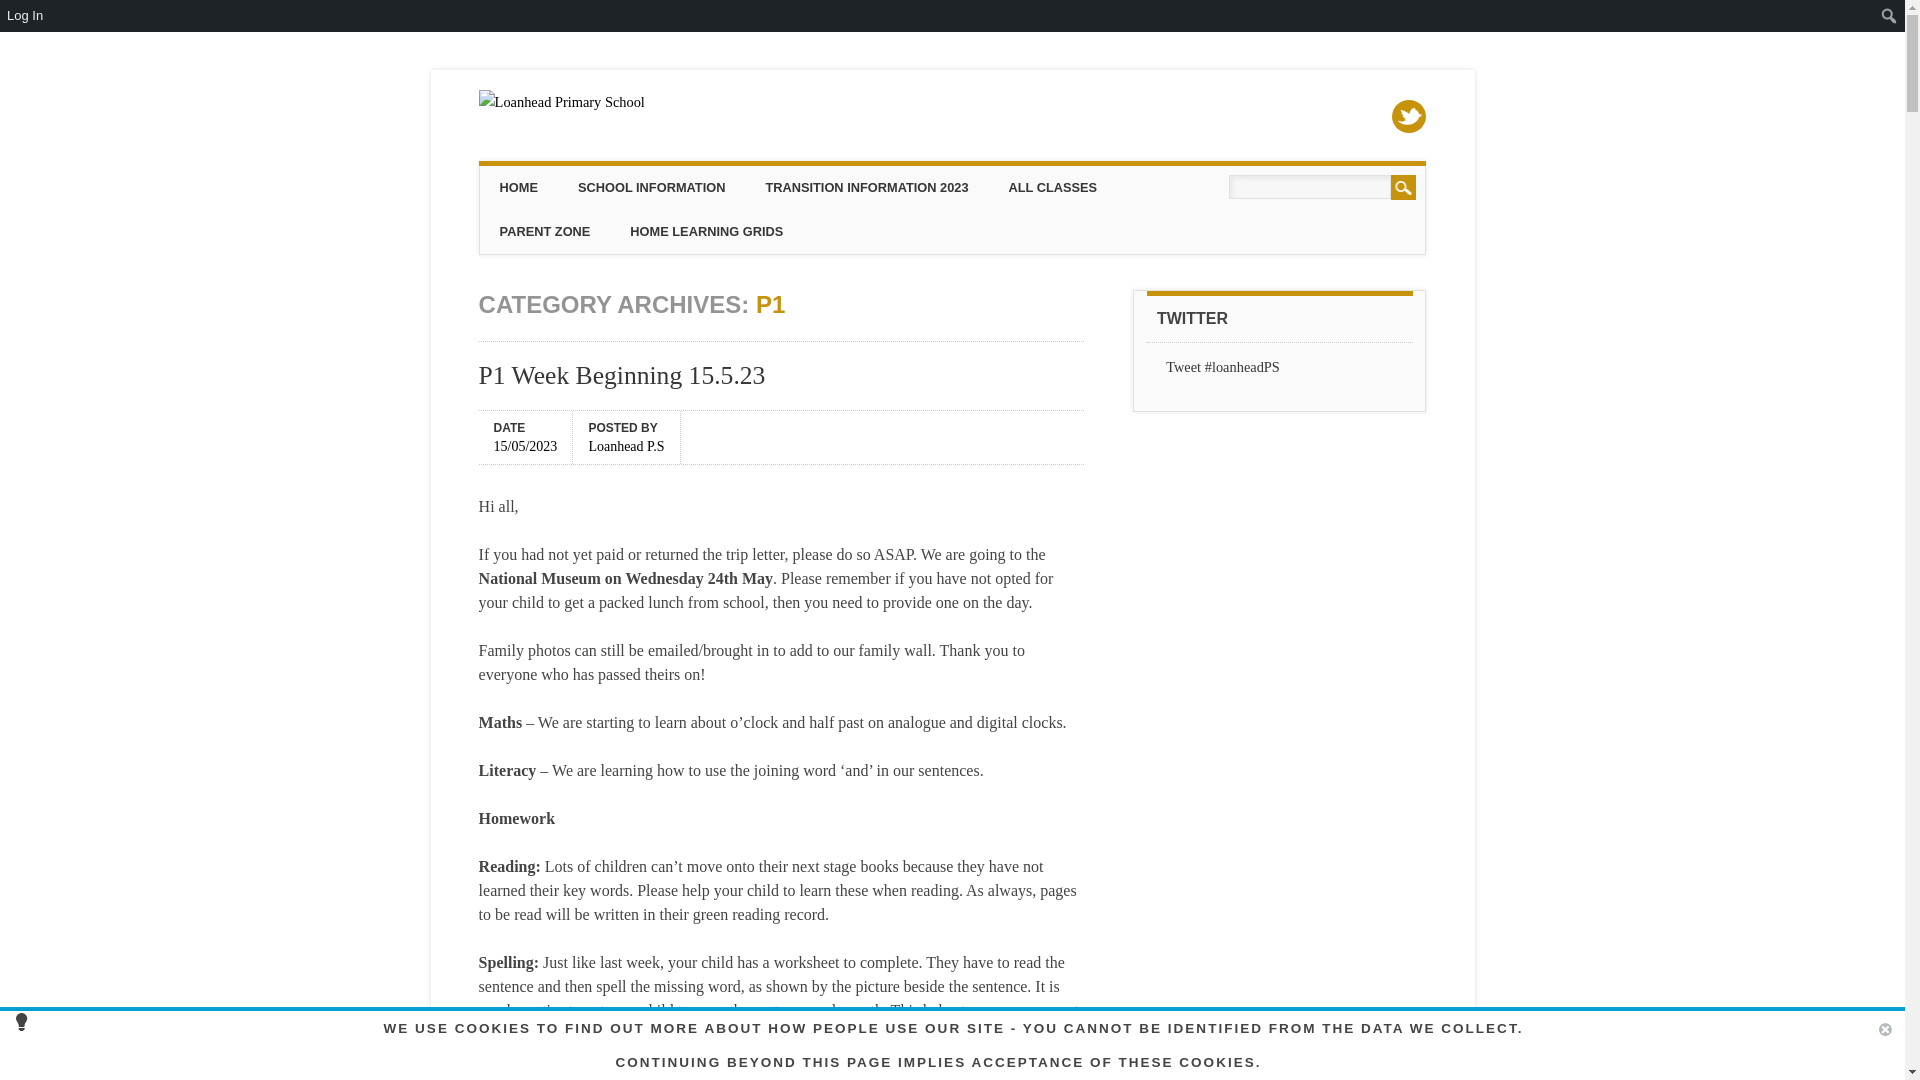 The width and height of the screenshot is (1920, 1080). I want to click on View all posts by Loanhead P.S, so click(626, 444).